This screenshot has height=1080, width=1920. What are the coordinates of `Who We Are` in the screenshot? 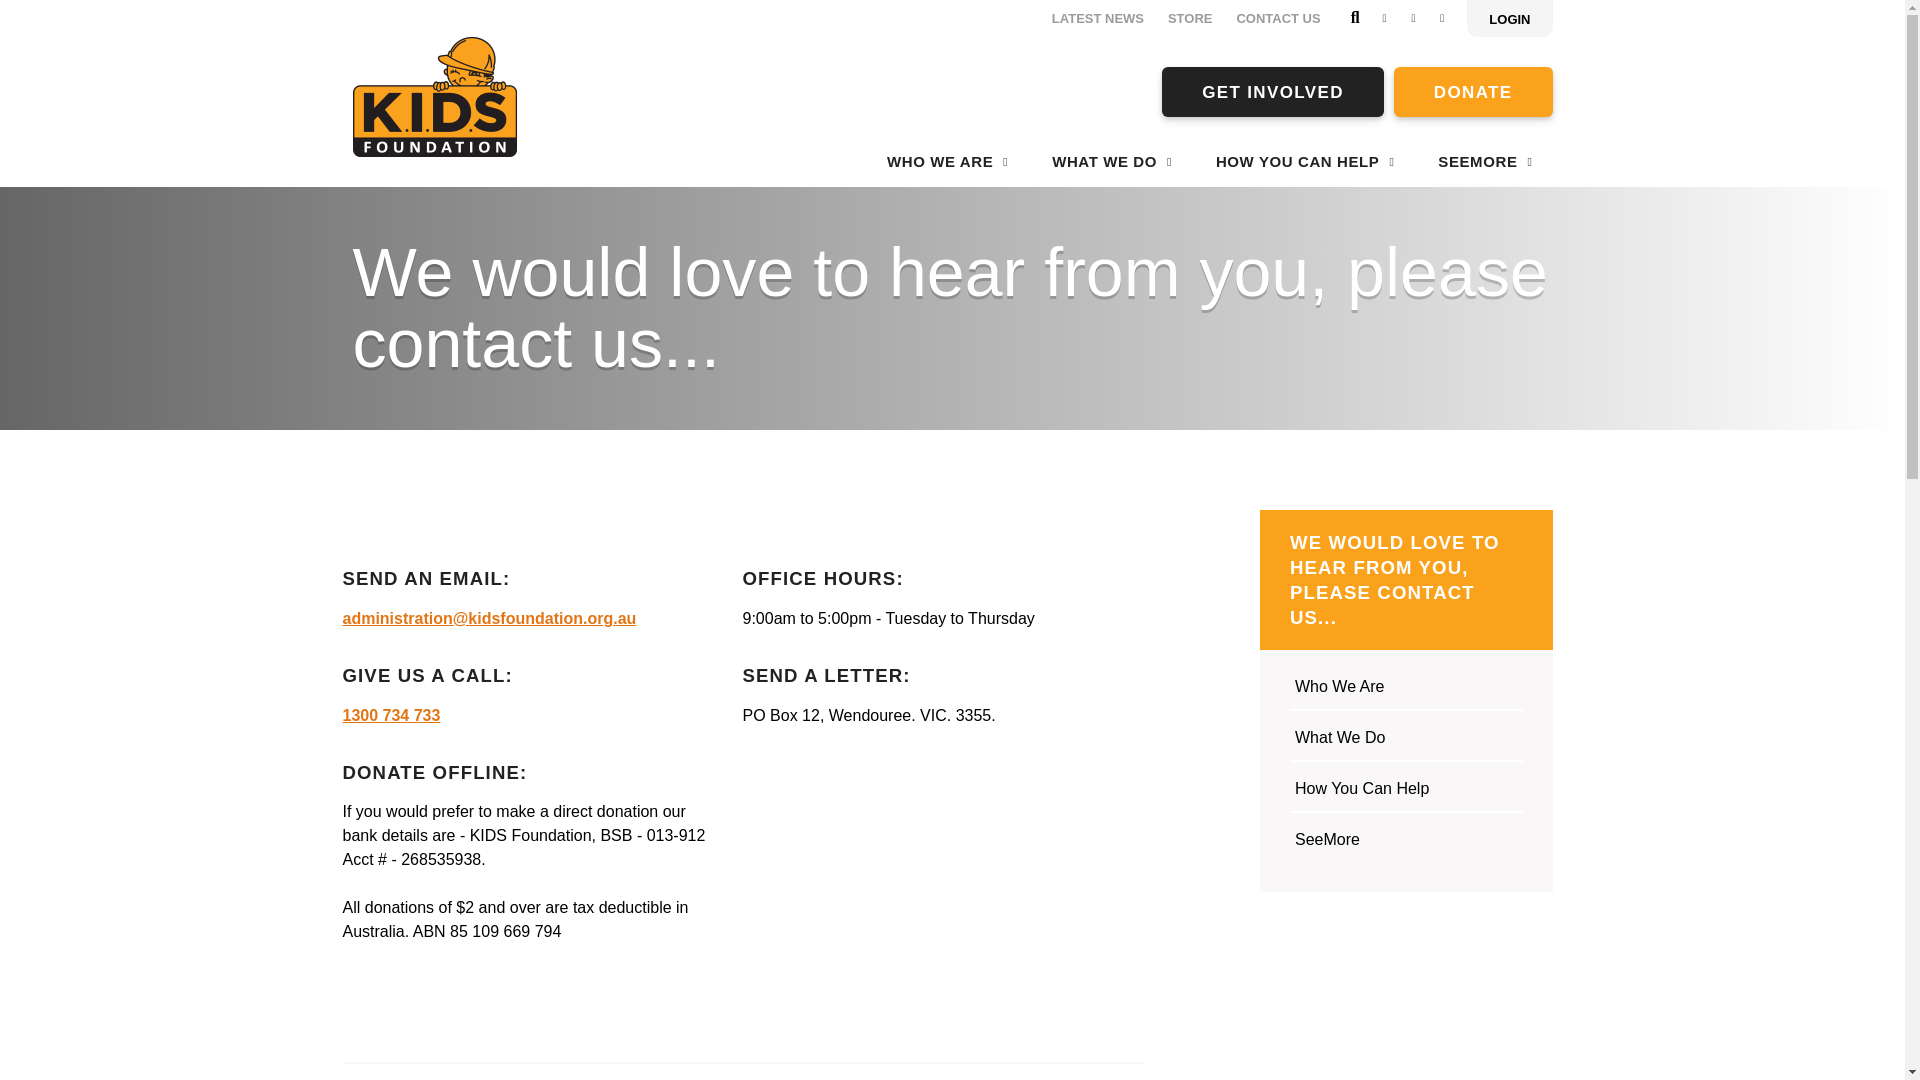 It's located at (1406, 690).